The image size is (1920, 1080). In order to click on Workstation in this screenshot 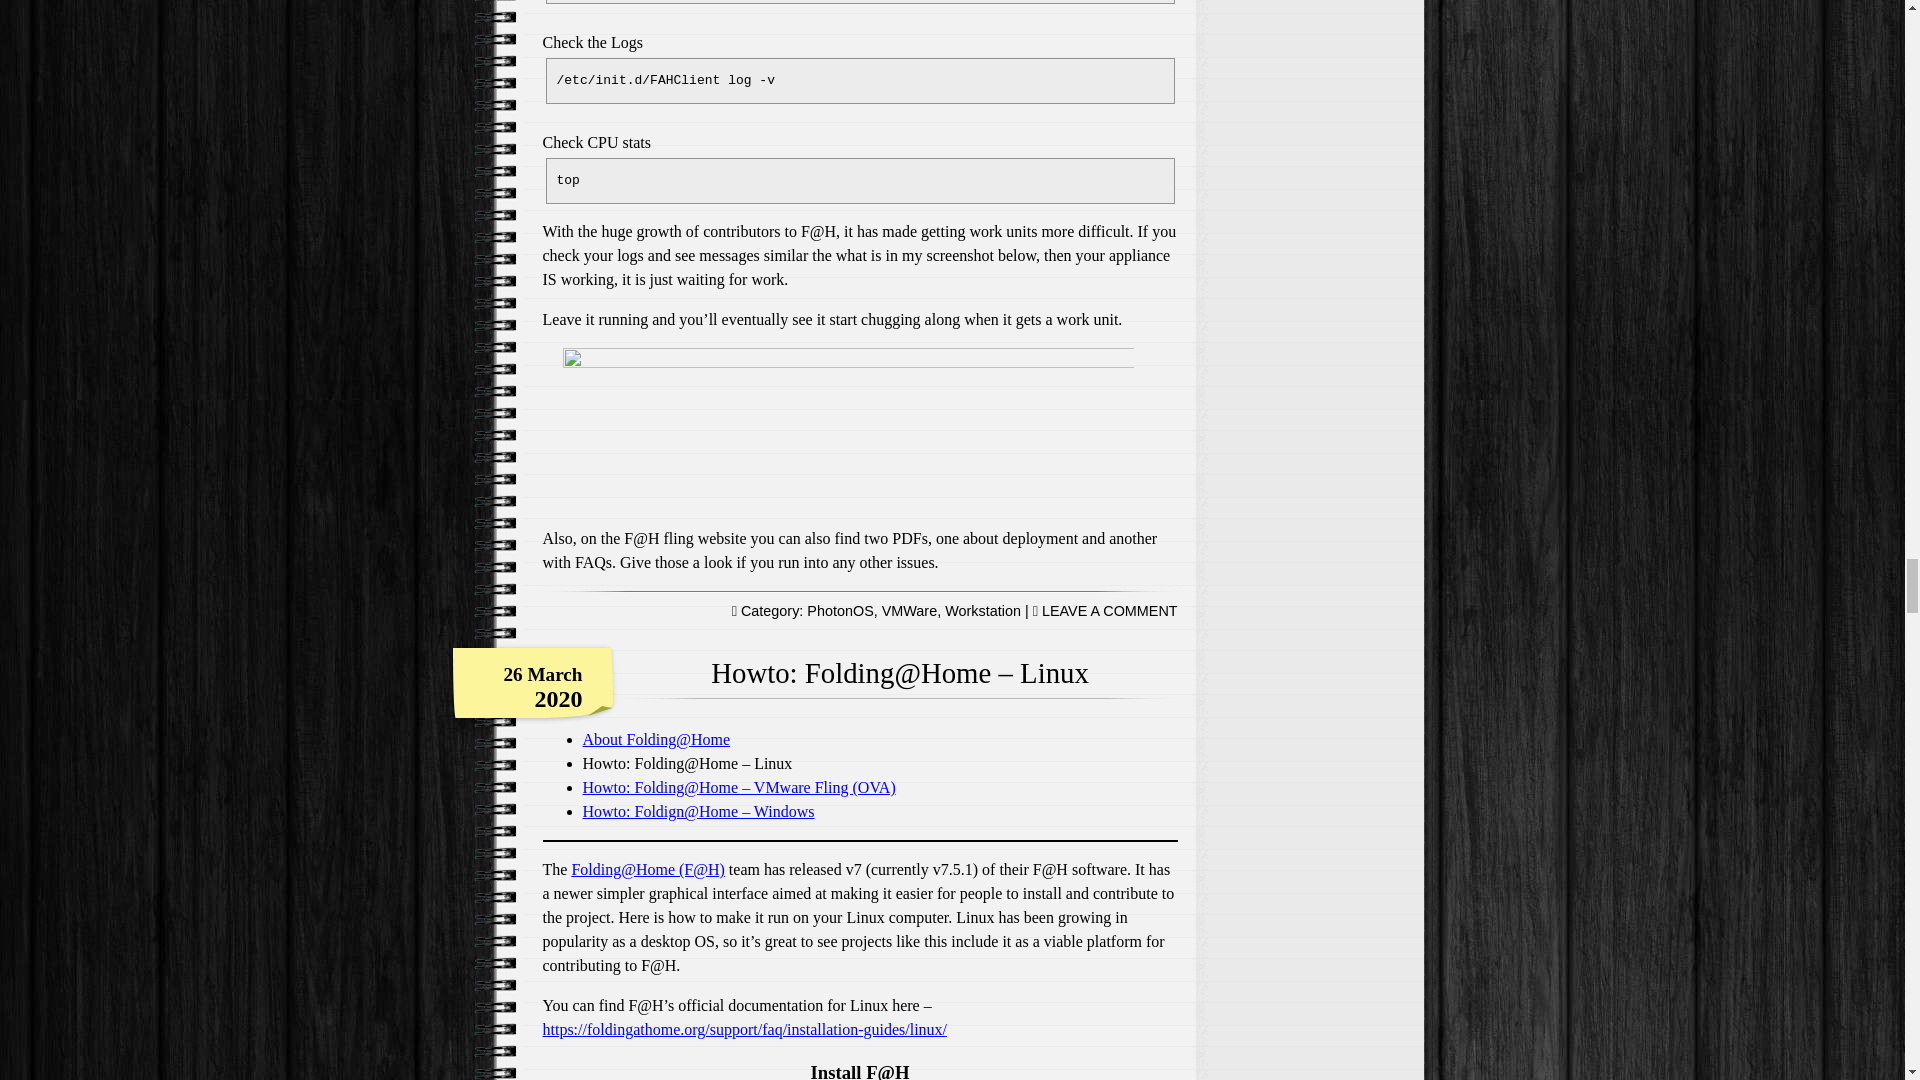, I will do `click(982, 610)`.